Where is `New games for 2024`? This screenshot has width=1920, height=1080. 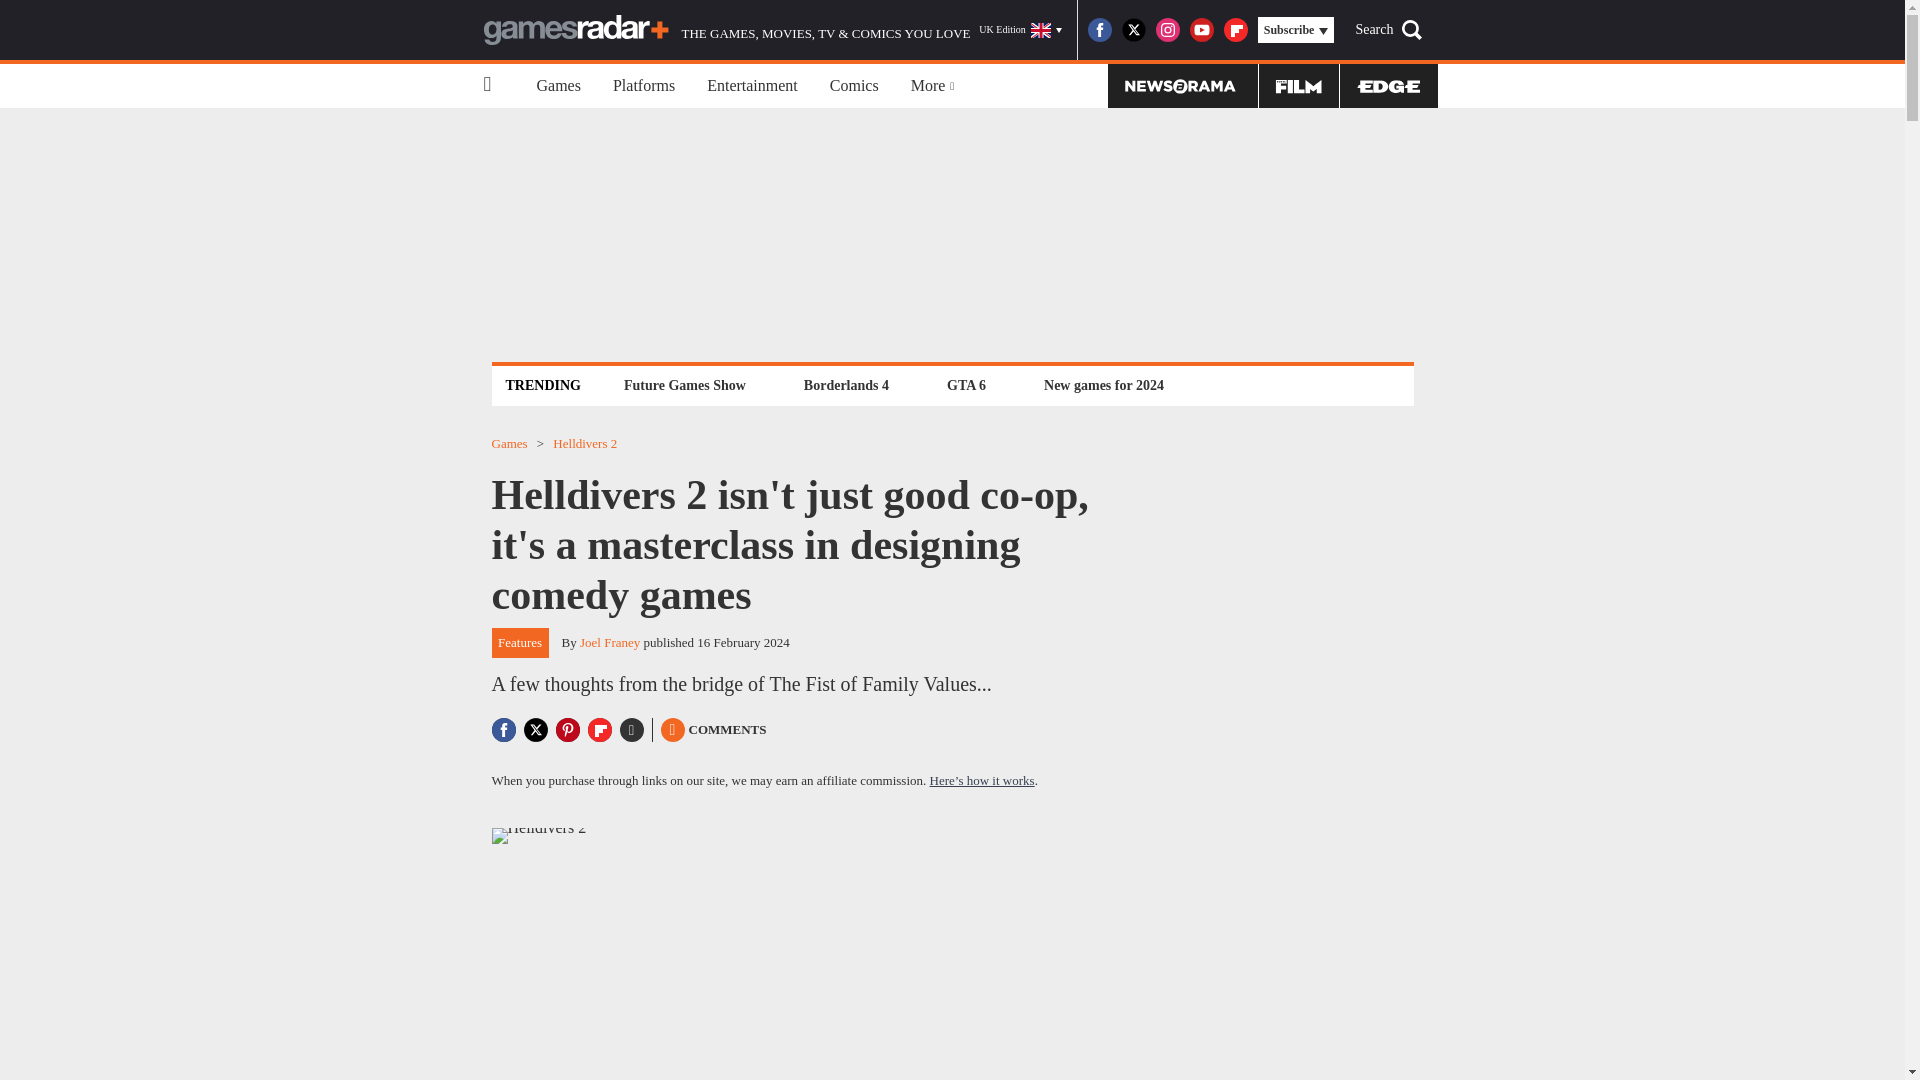
New games for 2024 is located at coordinates (1104, 385).